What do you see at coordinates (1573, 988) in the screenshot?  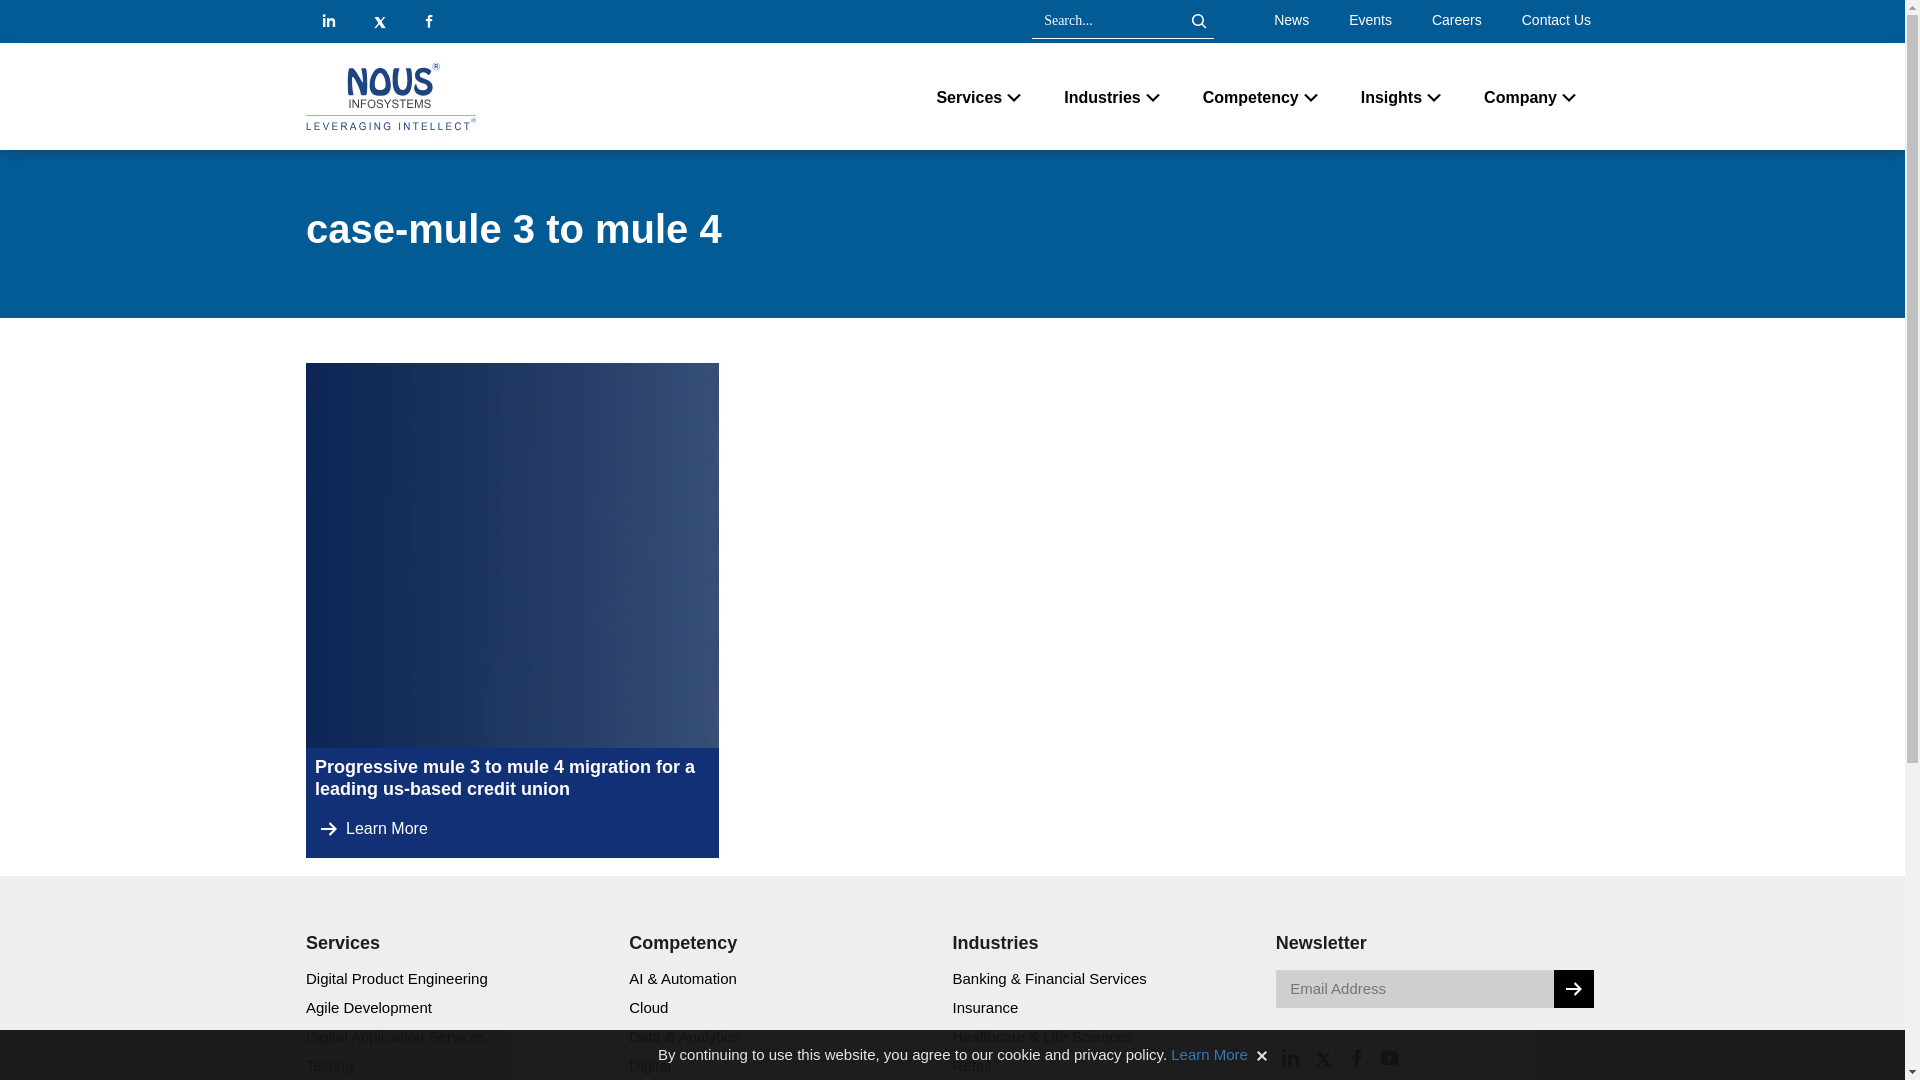 I see `.` at bounding box center [1573, 988].